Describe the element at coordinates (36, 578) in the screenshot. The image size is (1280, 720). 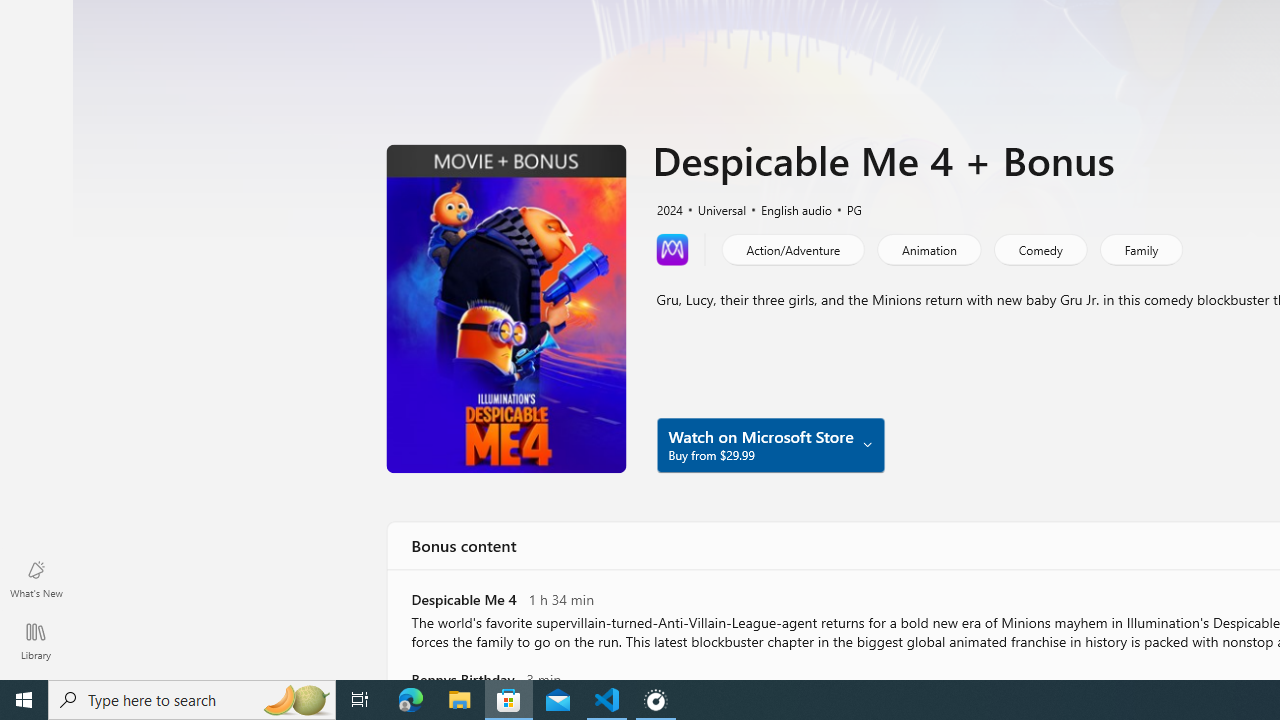
I see `What's New` at that location.